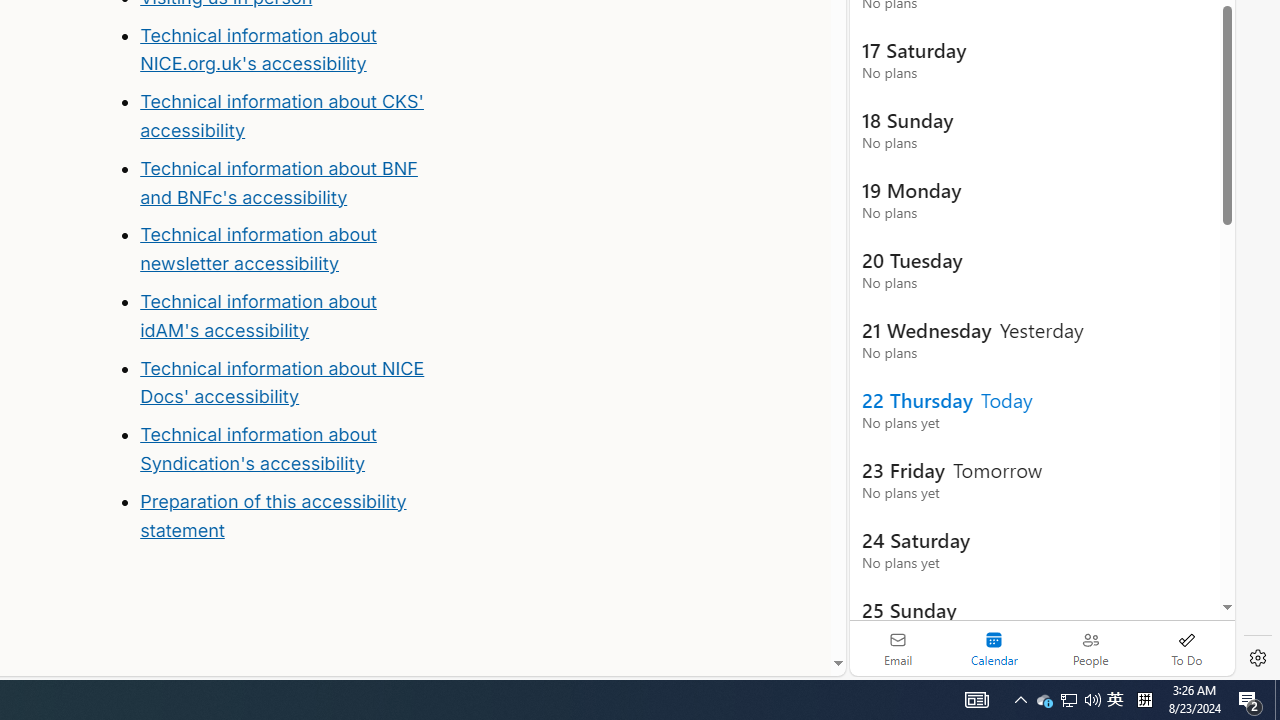  Describe the element at coordinates (1090, 648) in the screenshot. I see `People` at that location.